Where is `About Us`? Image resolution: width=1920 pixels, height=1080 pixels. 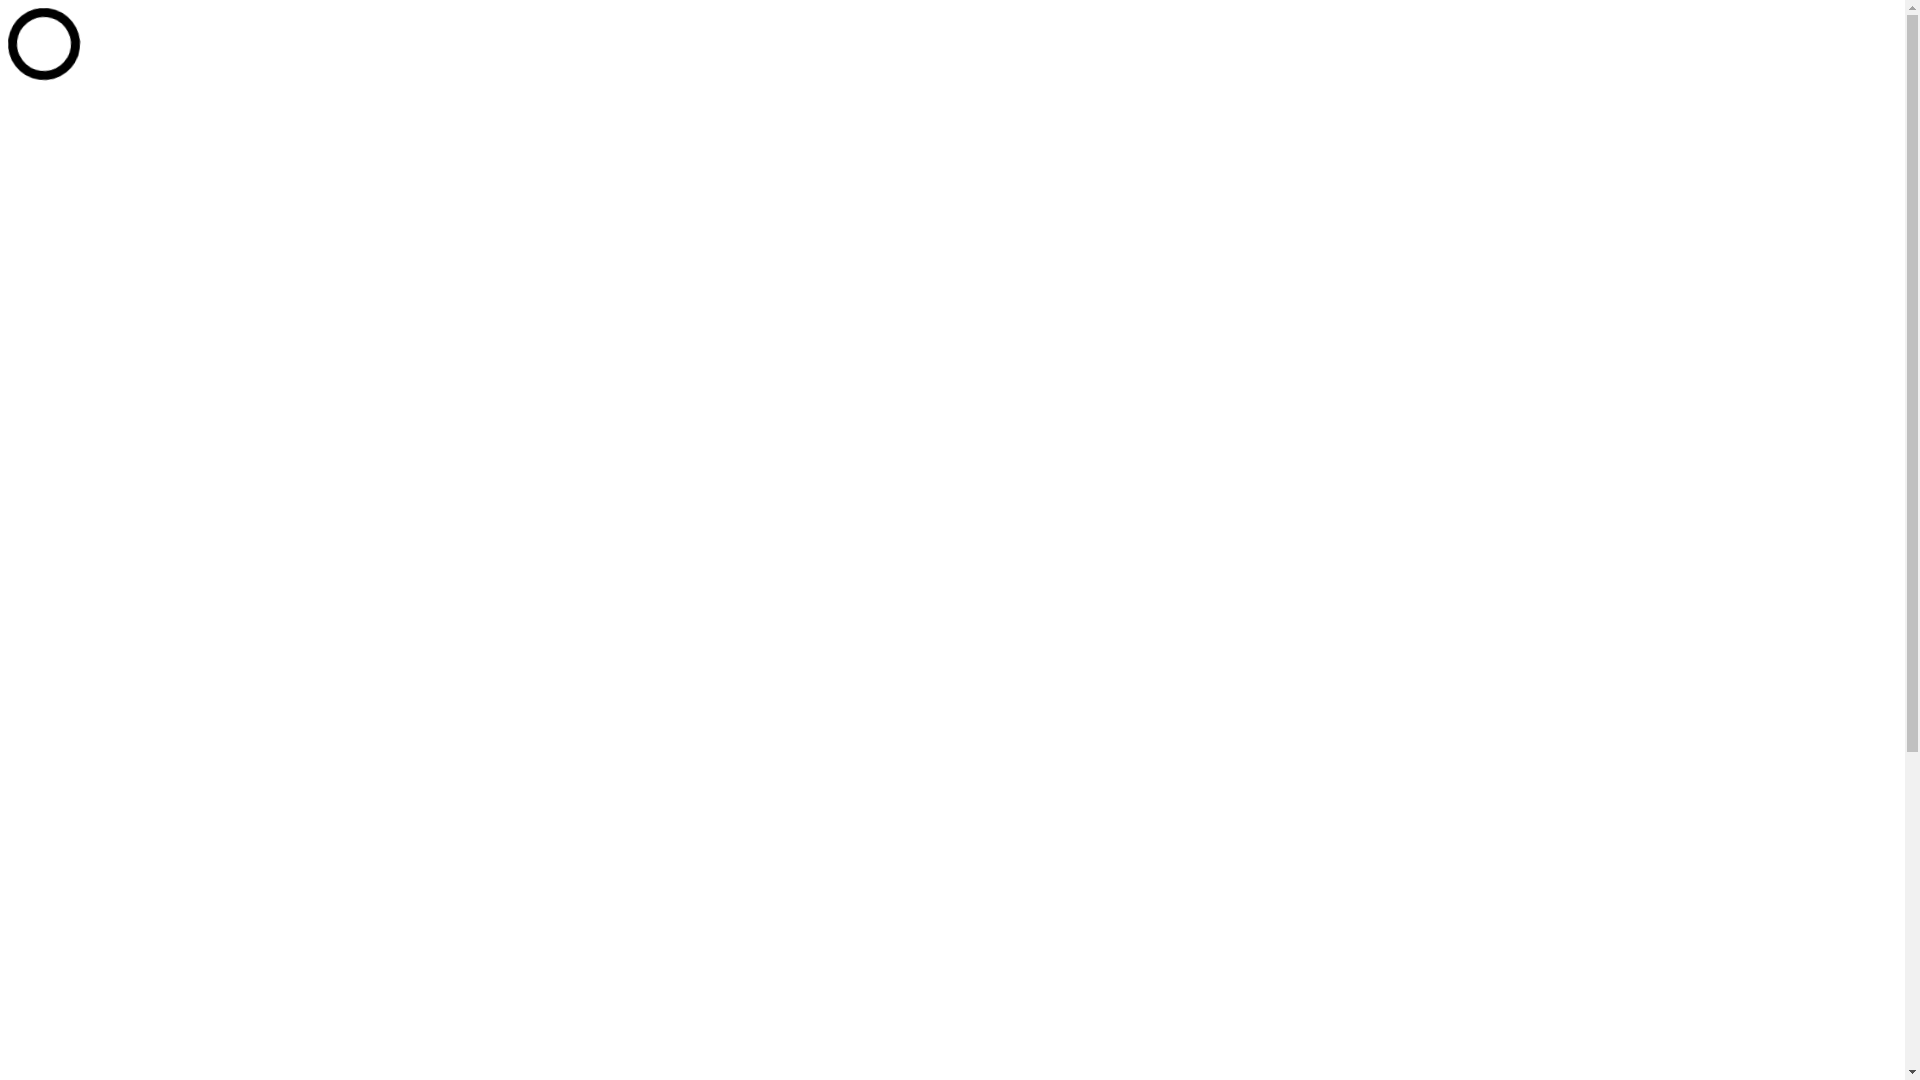 About Us is located at coordinates (79, 332).